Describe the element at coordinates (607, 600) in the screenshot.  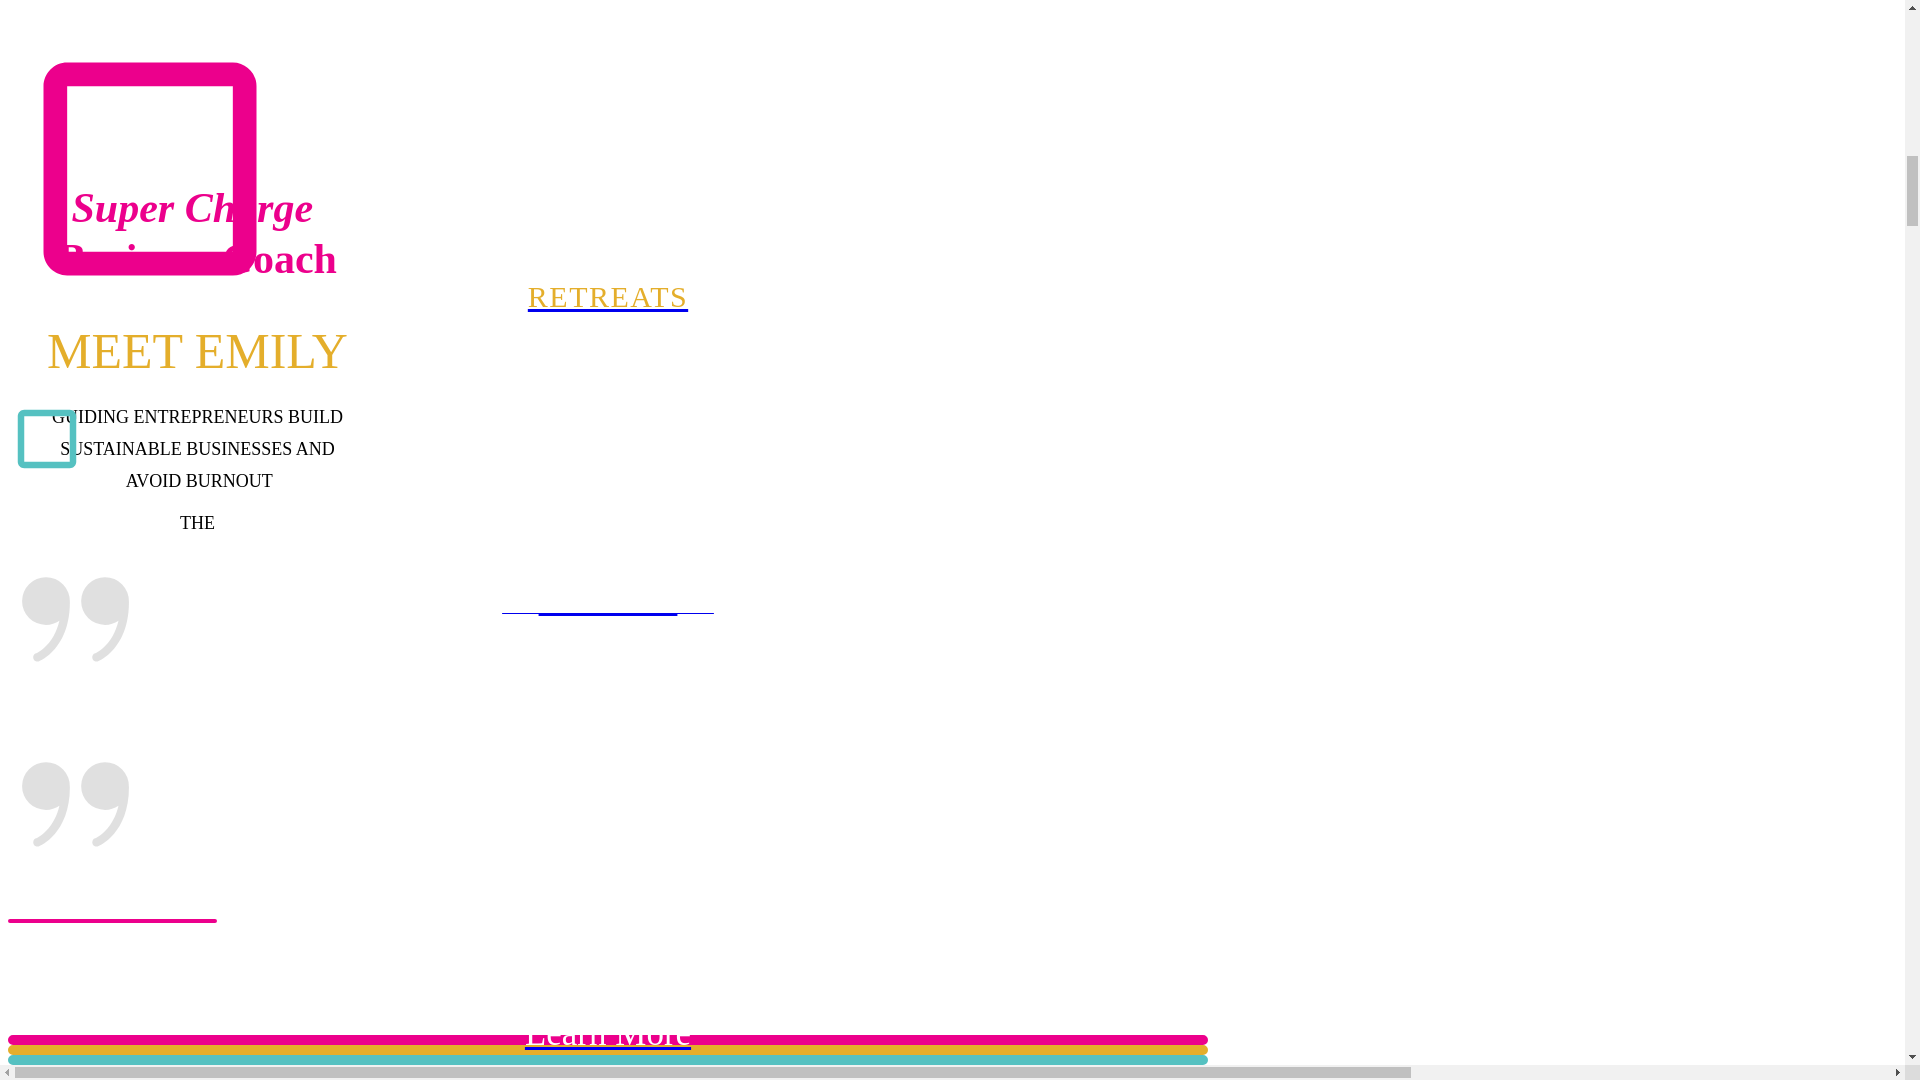
I see `About Me` at that location.